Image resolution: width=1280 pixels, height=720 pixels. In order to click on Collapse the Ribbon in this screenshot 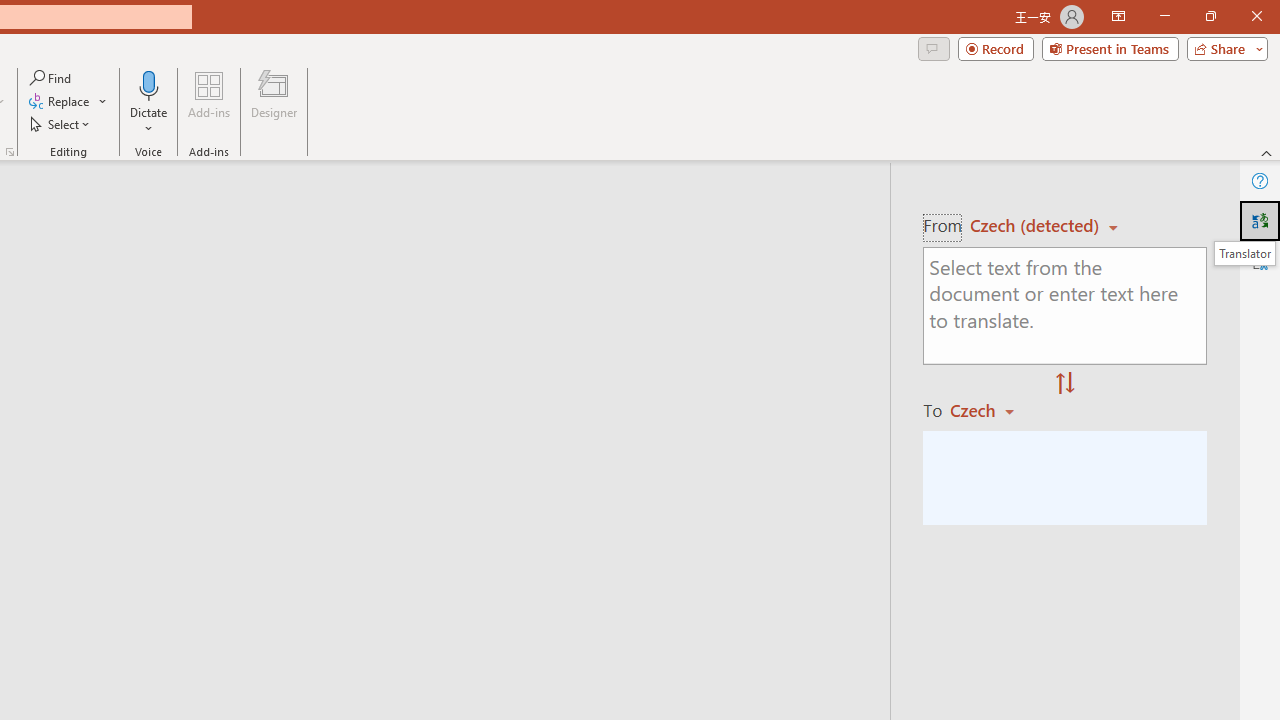, I will do `click(1267, 152)`.